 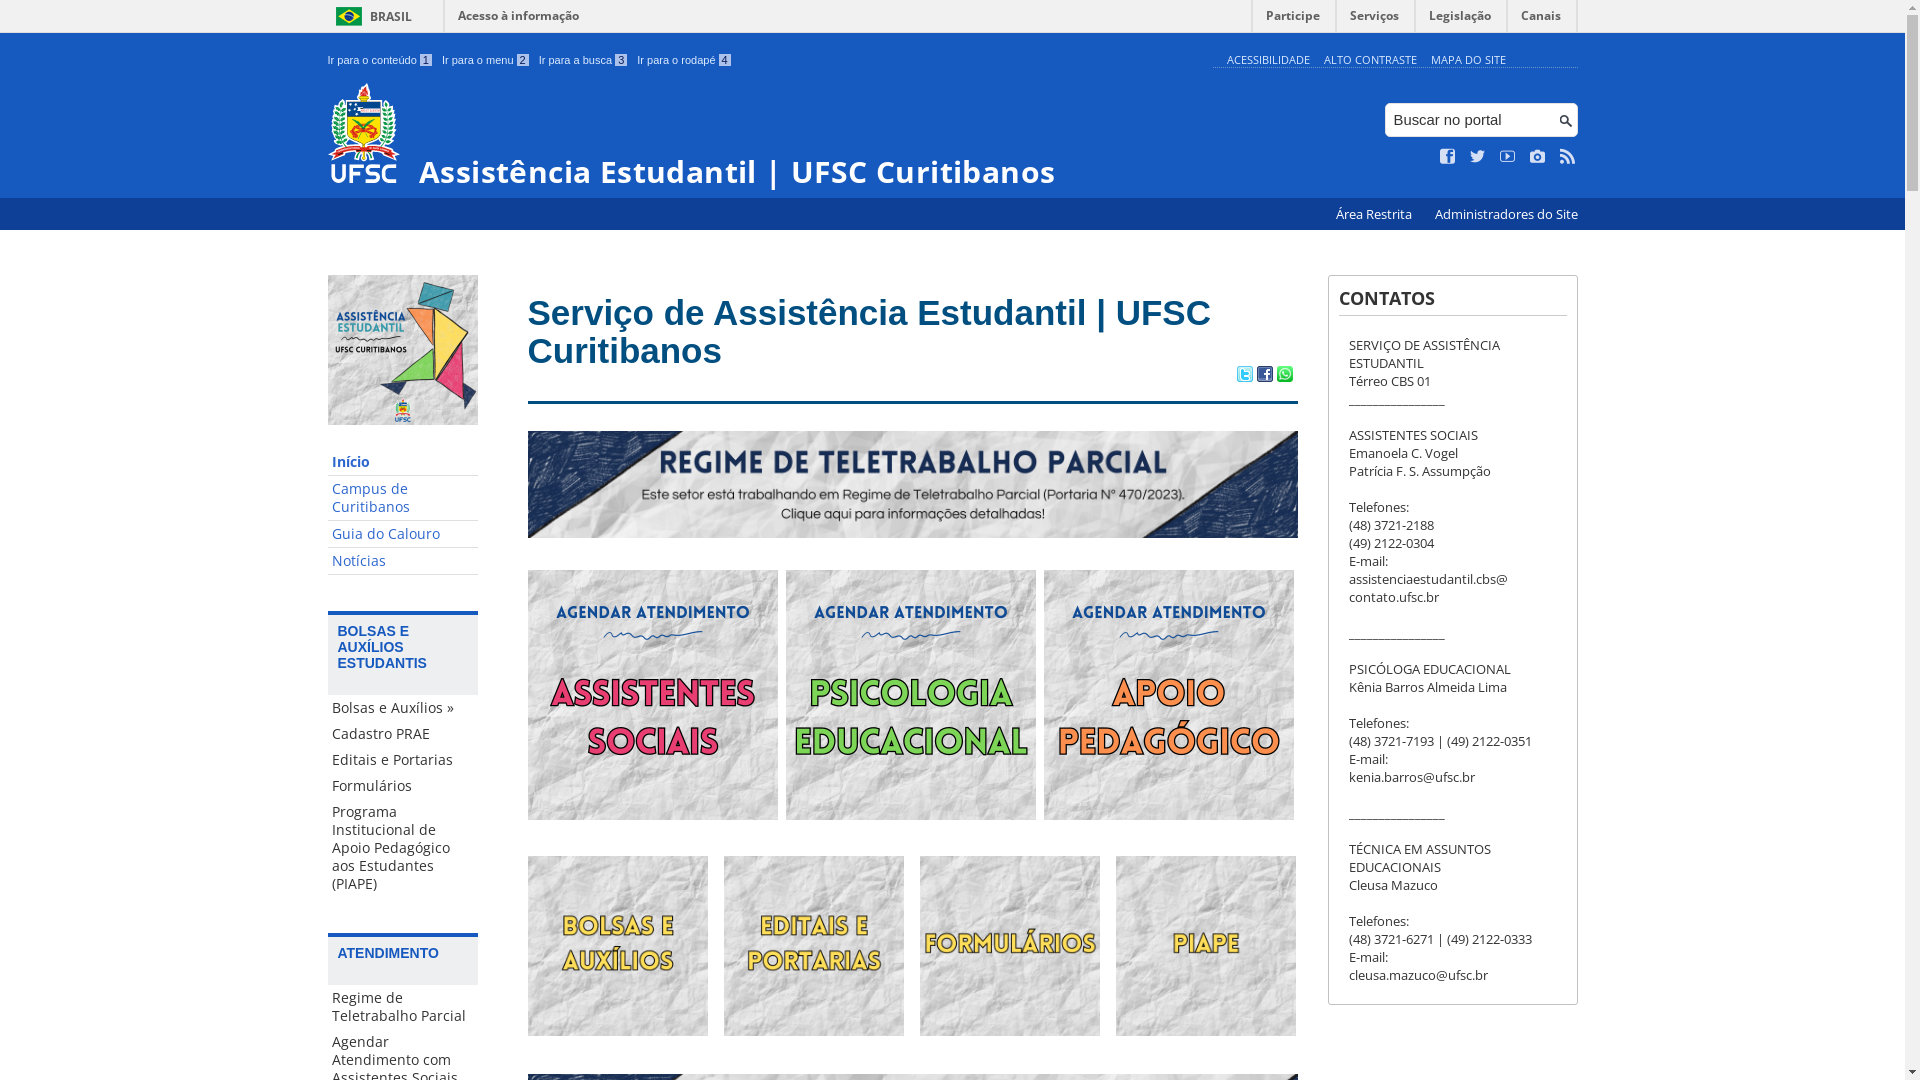 I want to click on Compartilhar no Twitter, so click(x=1244, y=376).